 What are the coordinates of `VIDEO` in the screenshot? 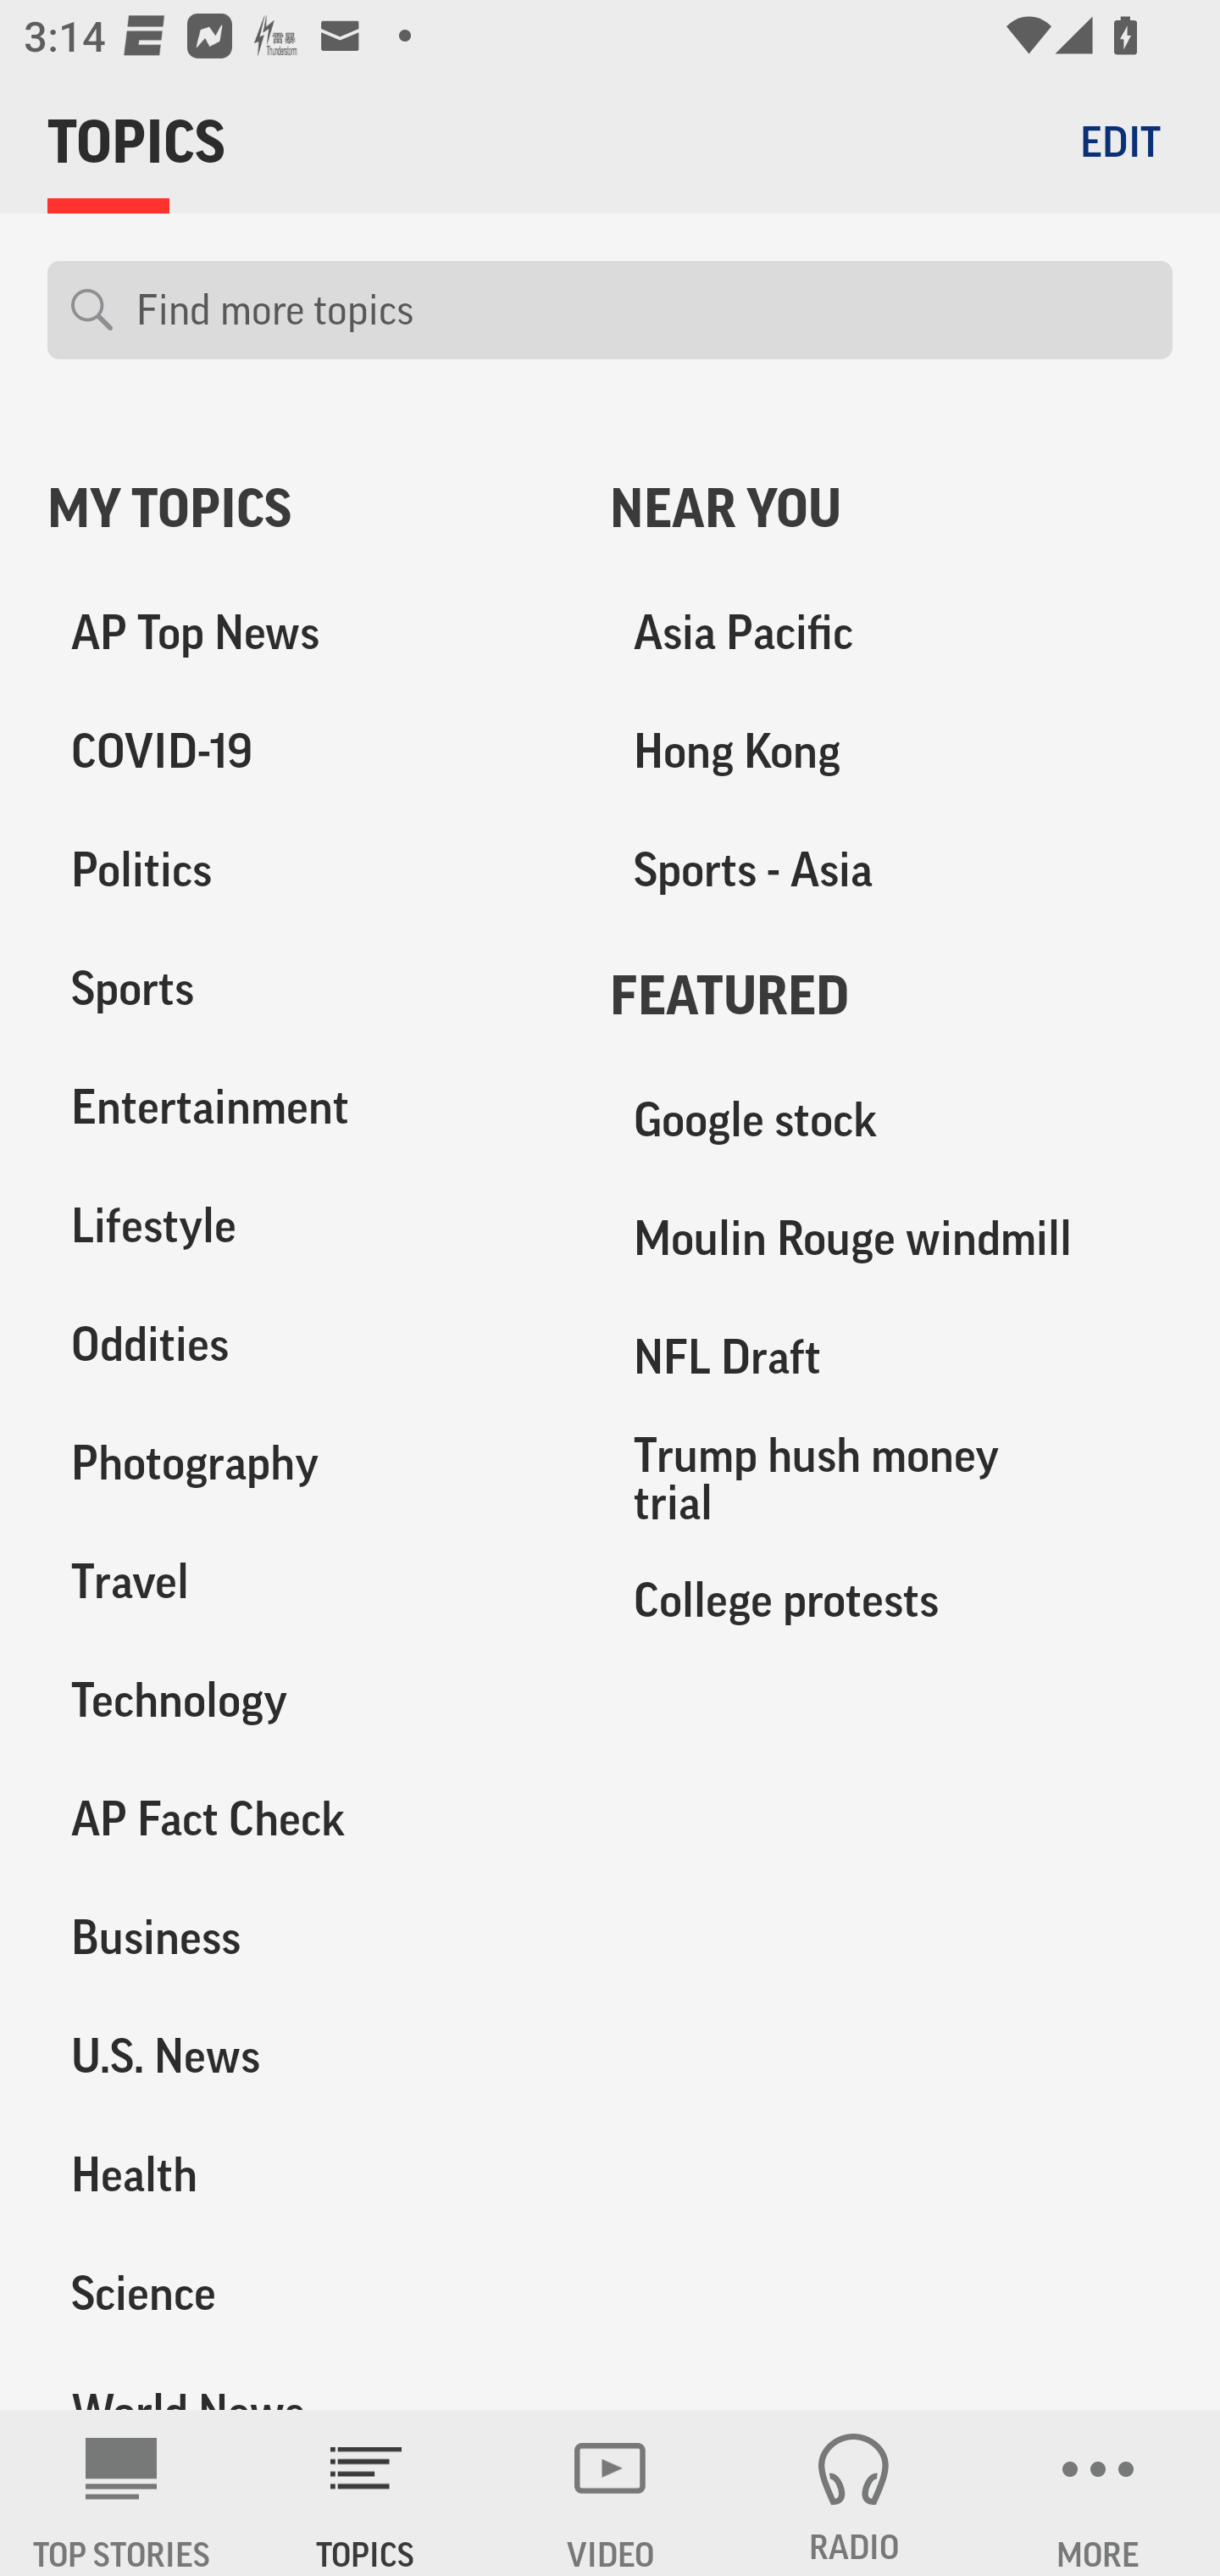 It's located at (610, 2493).